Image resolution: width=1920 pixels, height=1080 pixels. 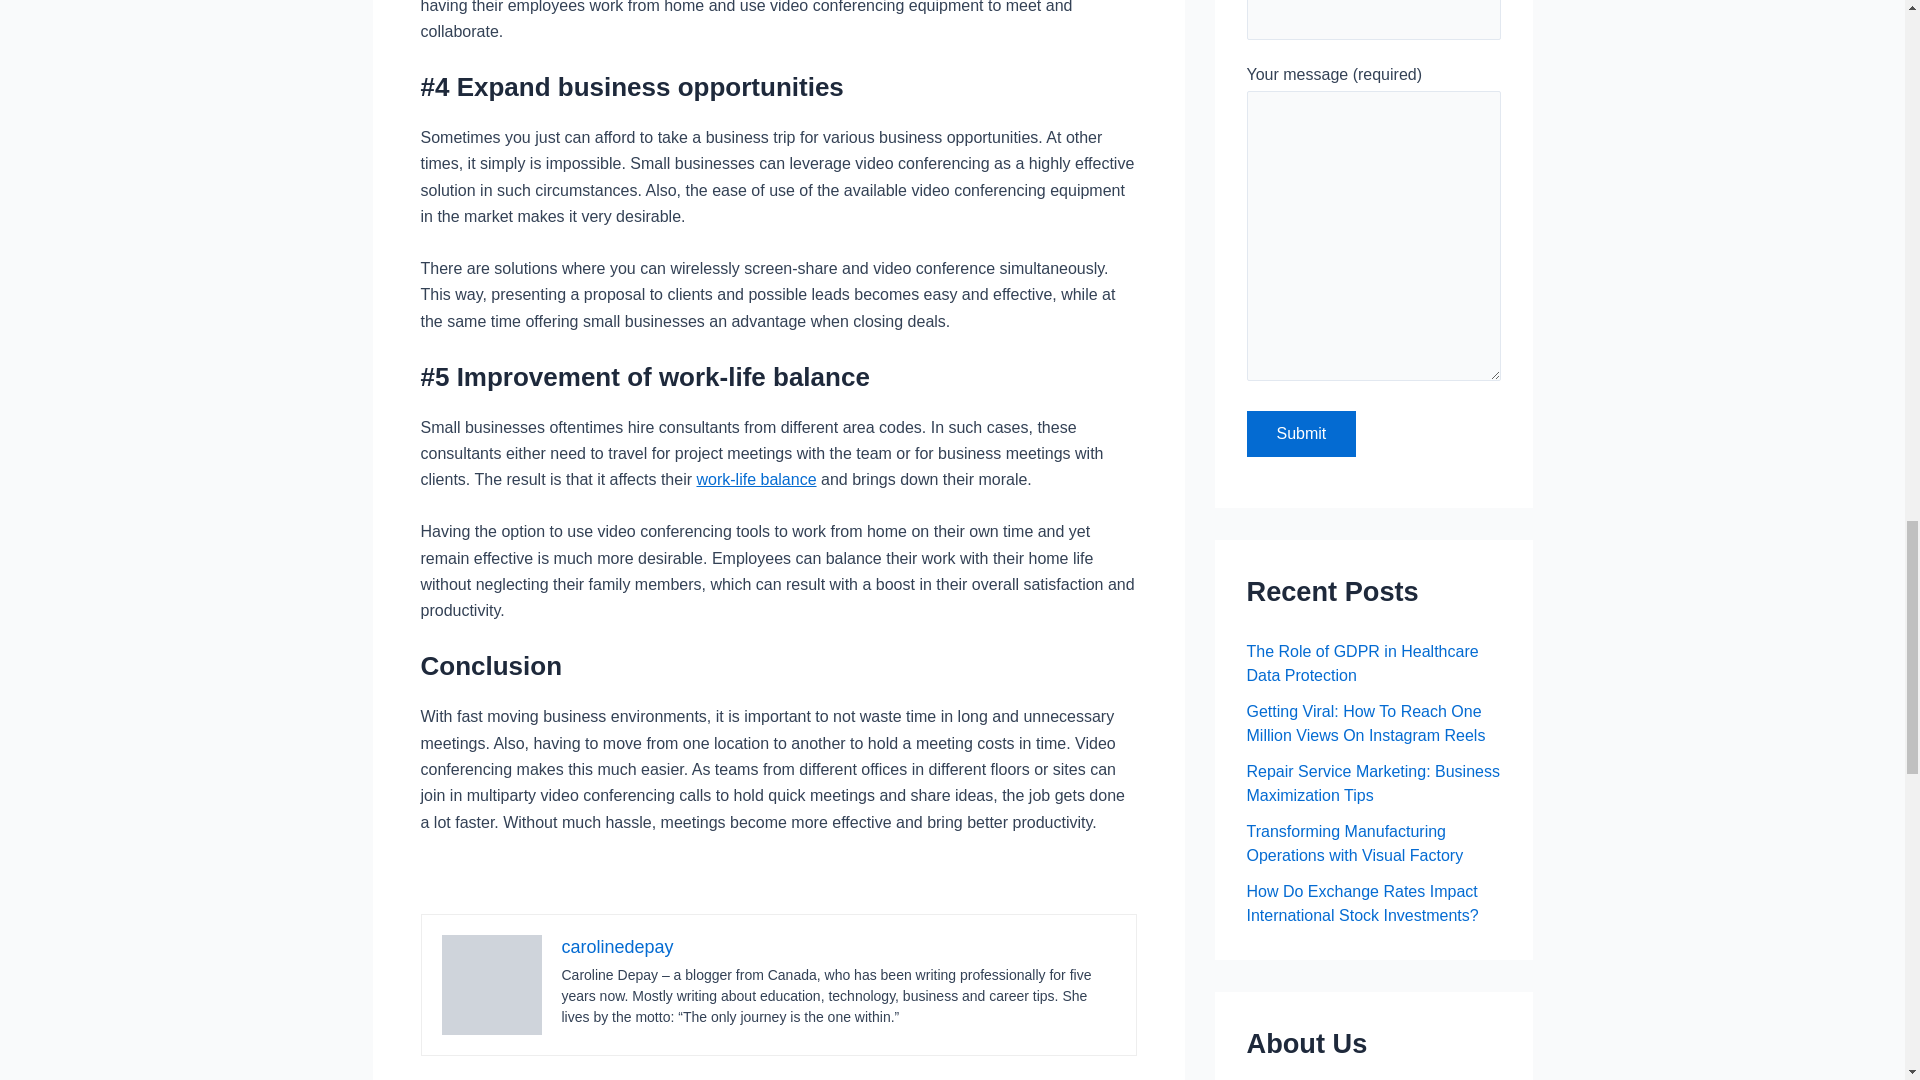 What do you see at coordinates (756, 479) in the screenshot?
I see `work-life balance` at bounding box center [756, 479].